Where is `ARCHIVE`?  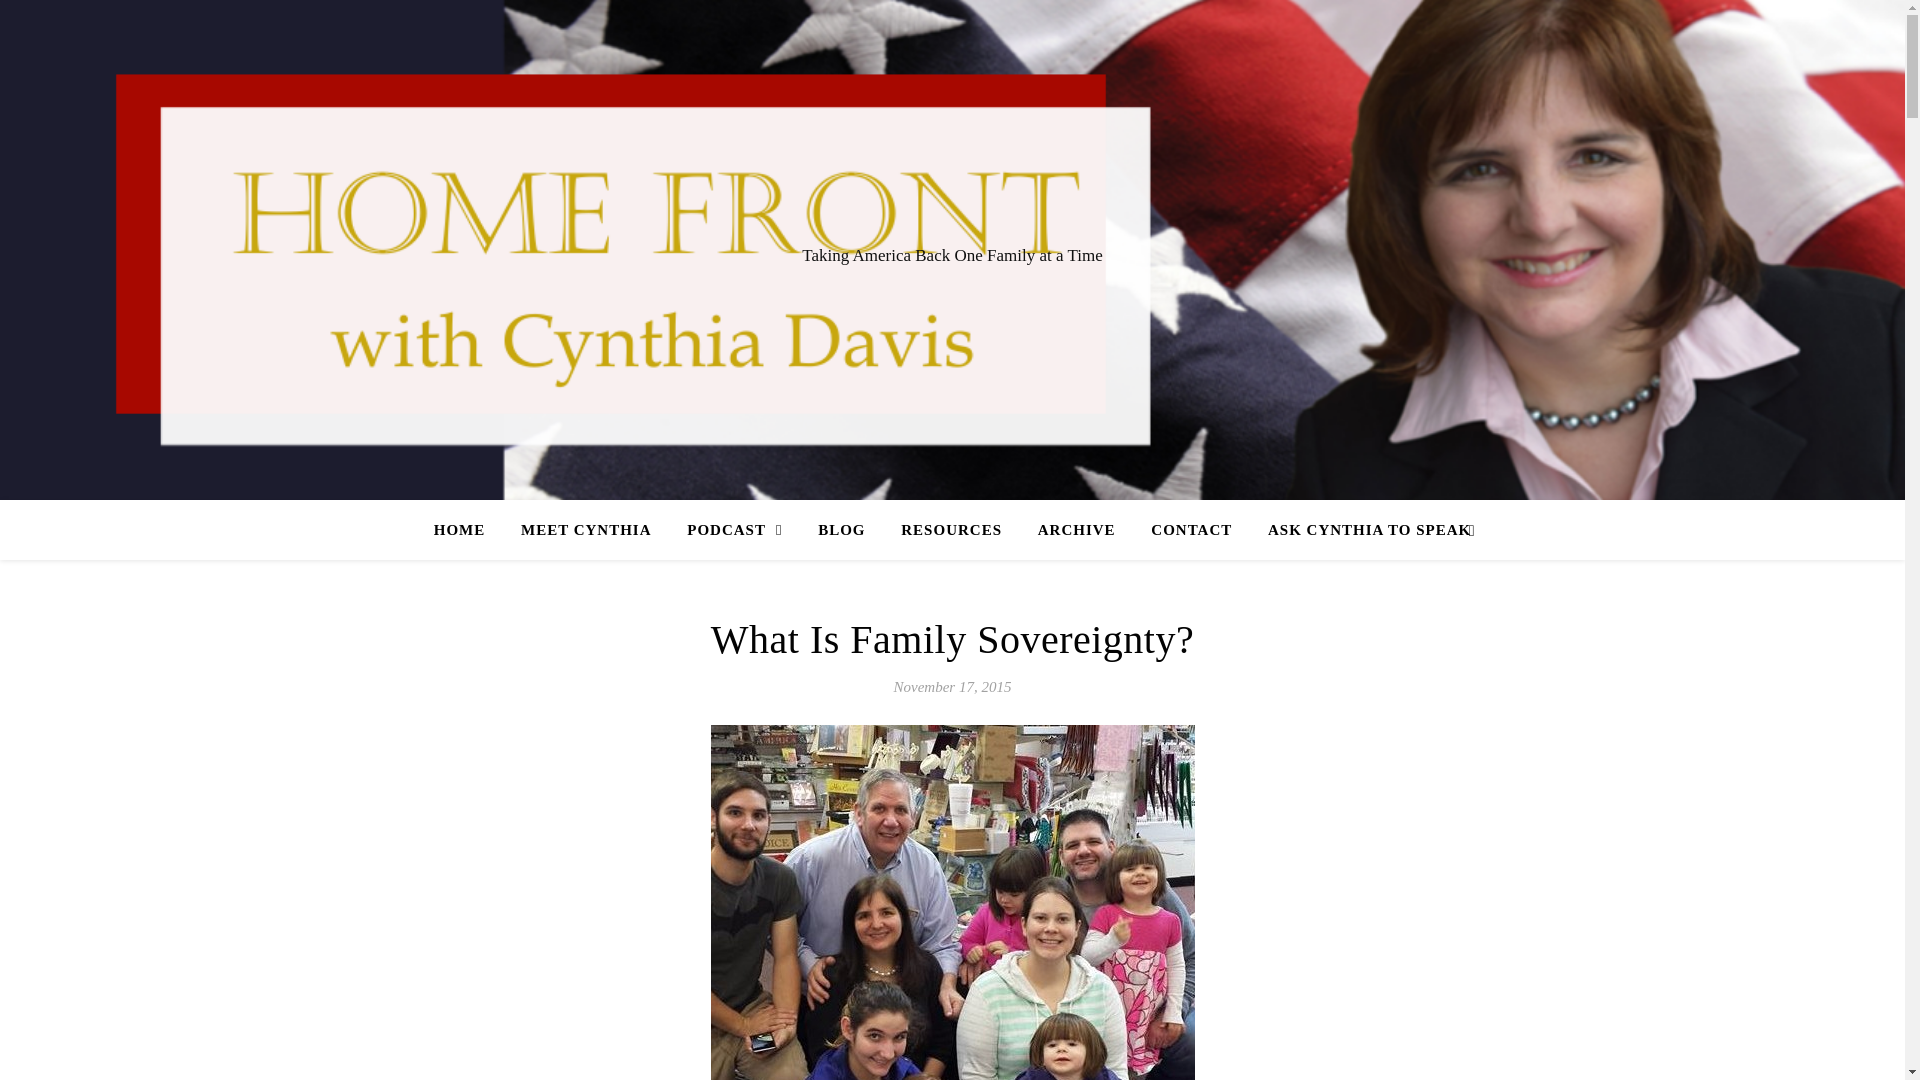 ARCHIVE is located at coordinates (1076, 530).